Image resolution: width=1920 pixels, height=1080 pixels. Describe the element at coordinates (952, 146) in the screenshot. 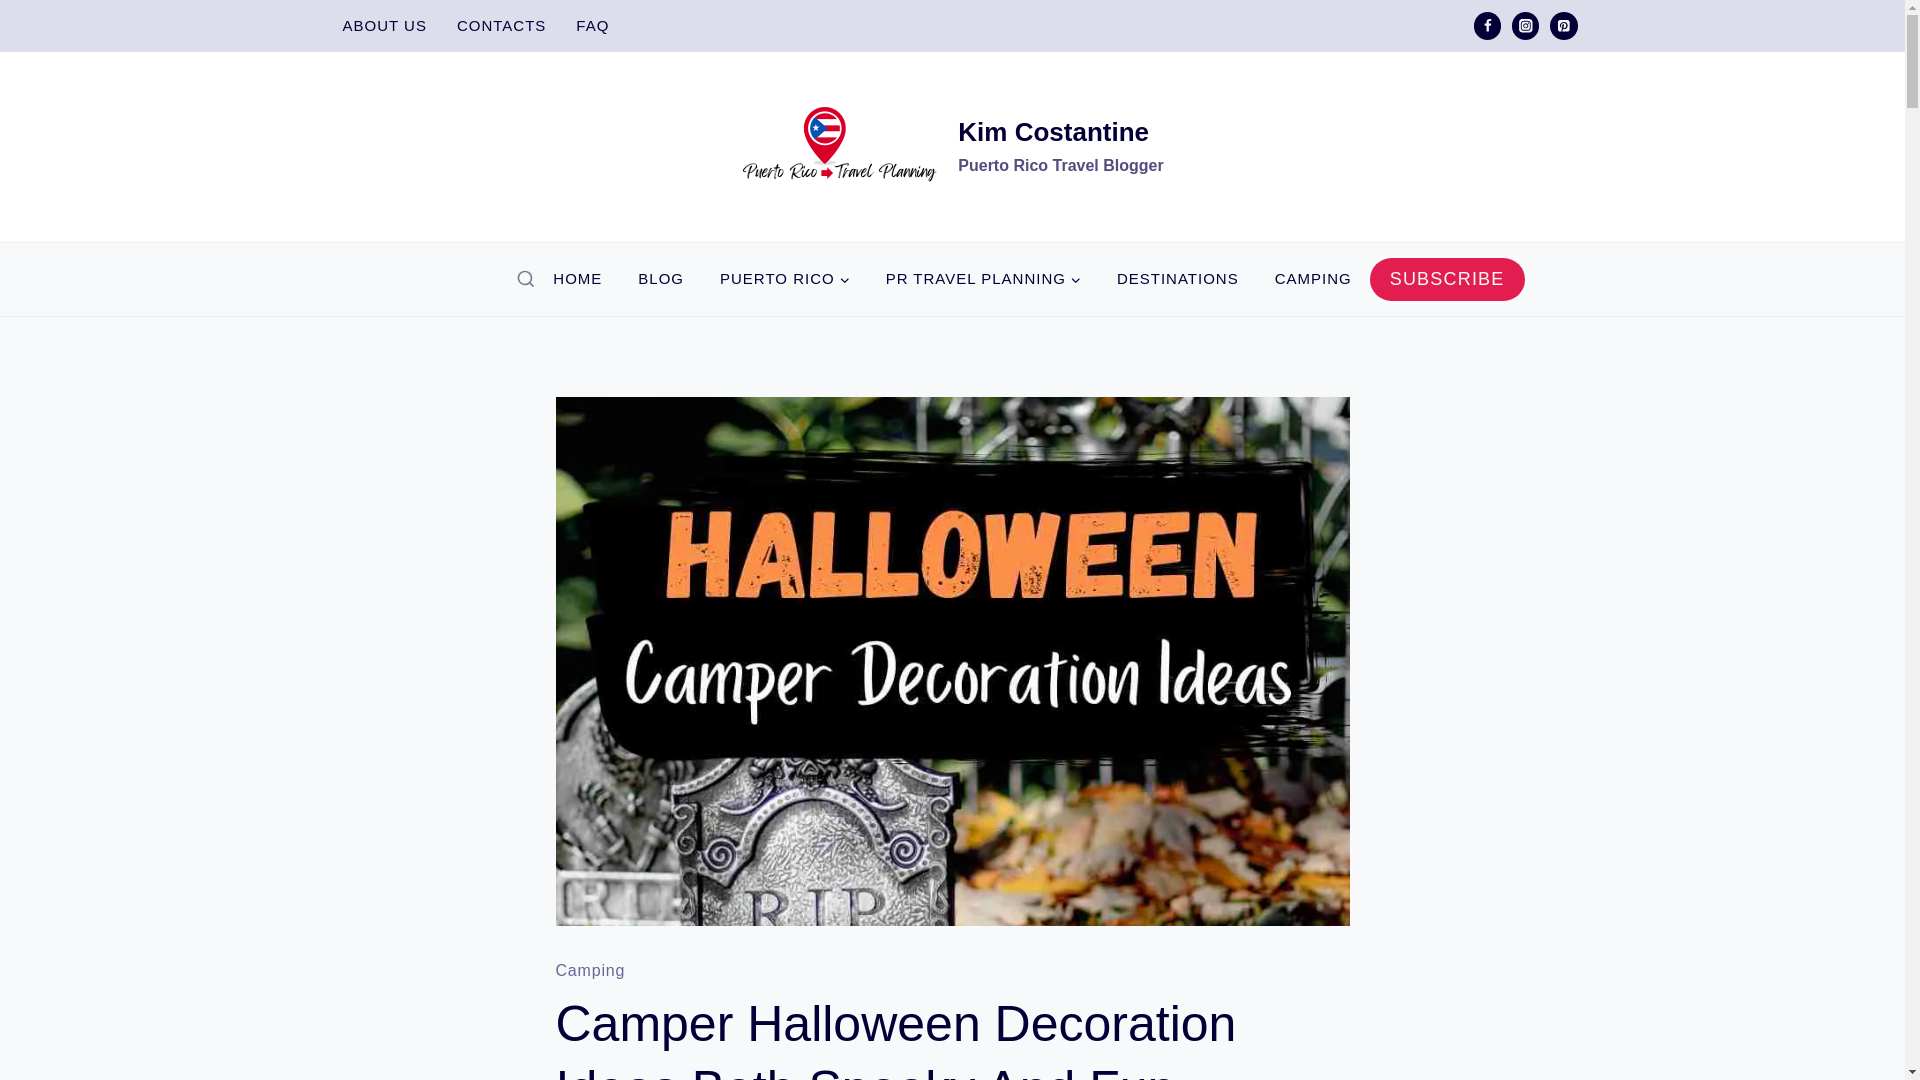

I see `PUERTO RICO` at that location.